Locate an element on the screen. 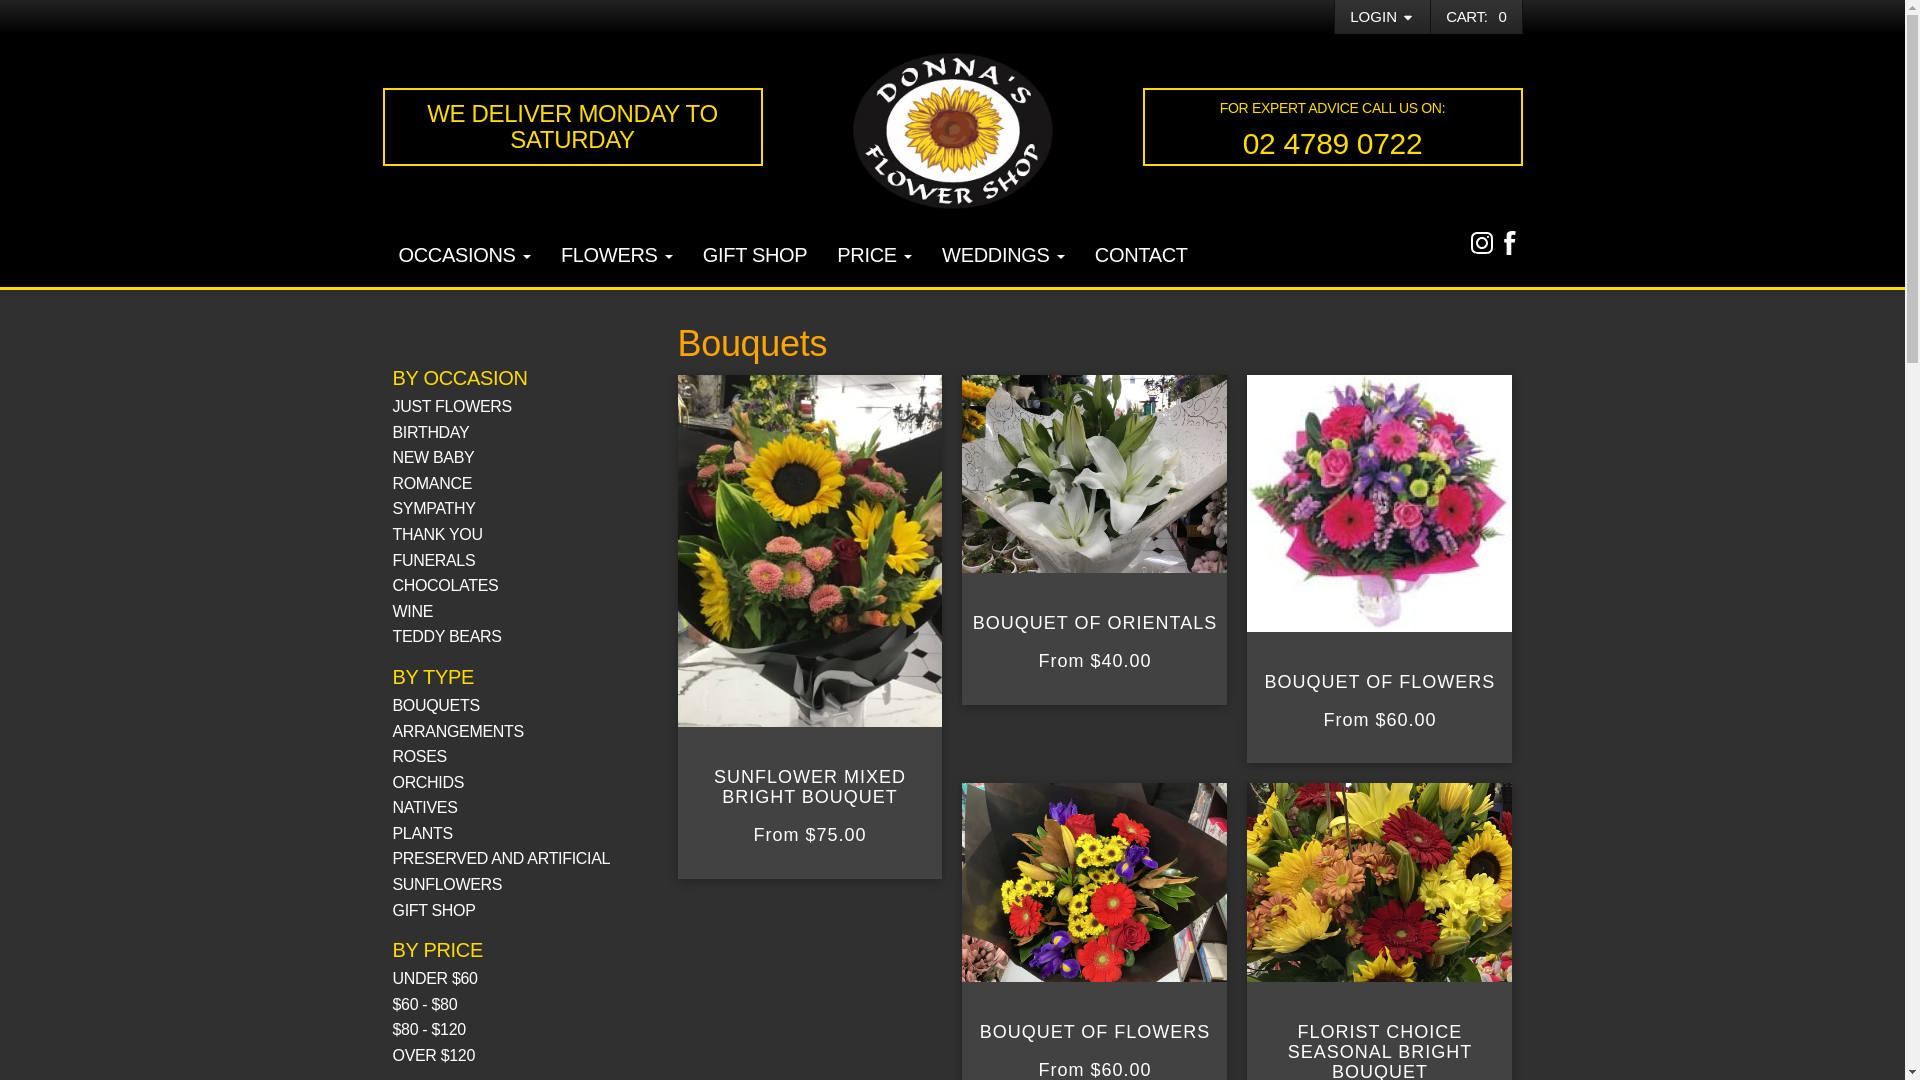 Image resolution: width=1920 pixels, height=1080 pixels. SUNFLOWERS is located at coordinates (447, 884).